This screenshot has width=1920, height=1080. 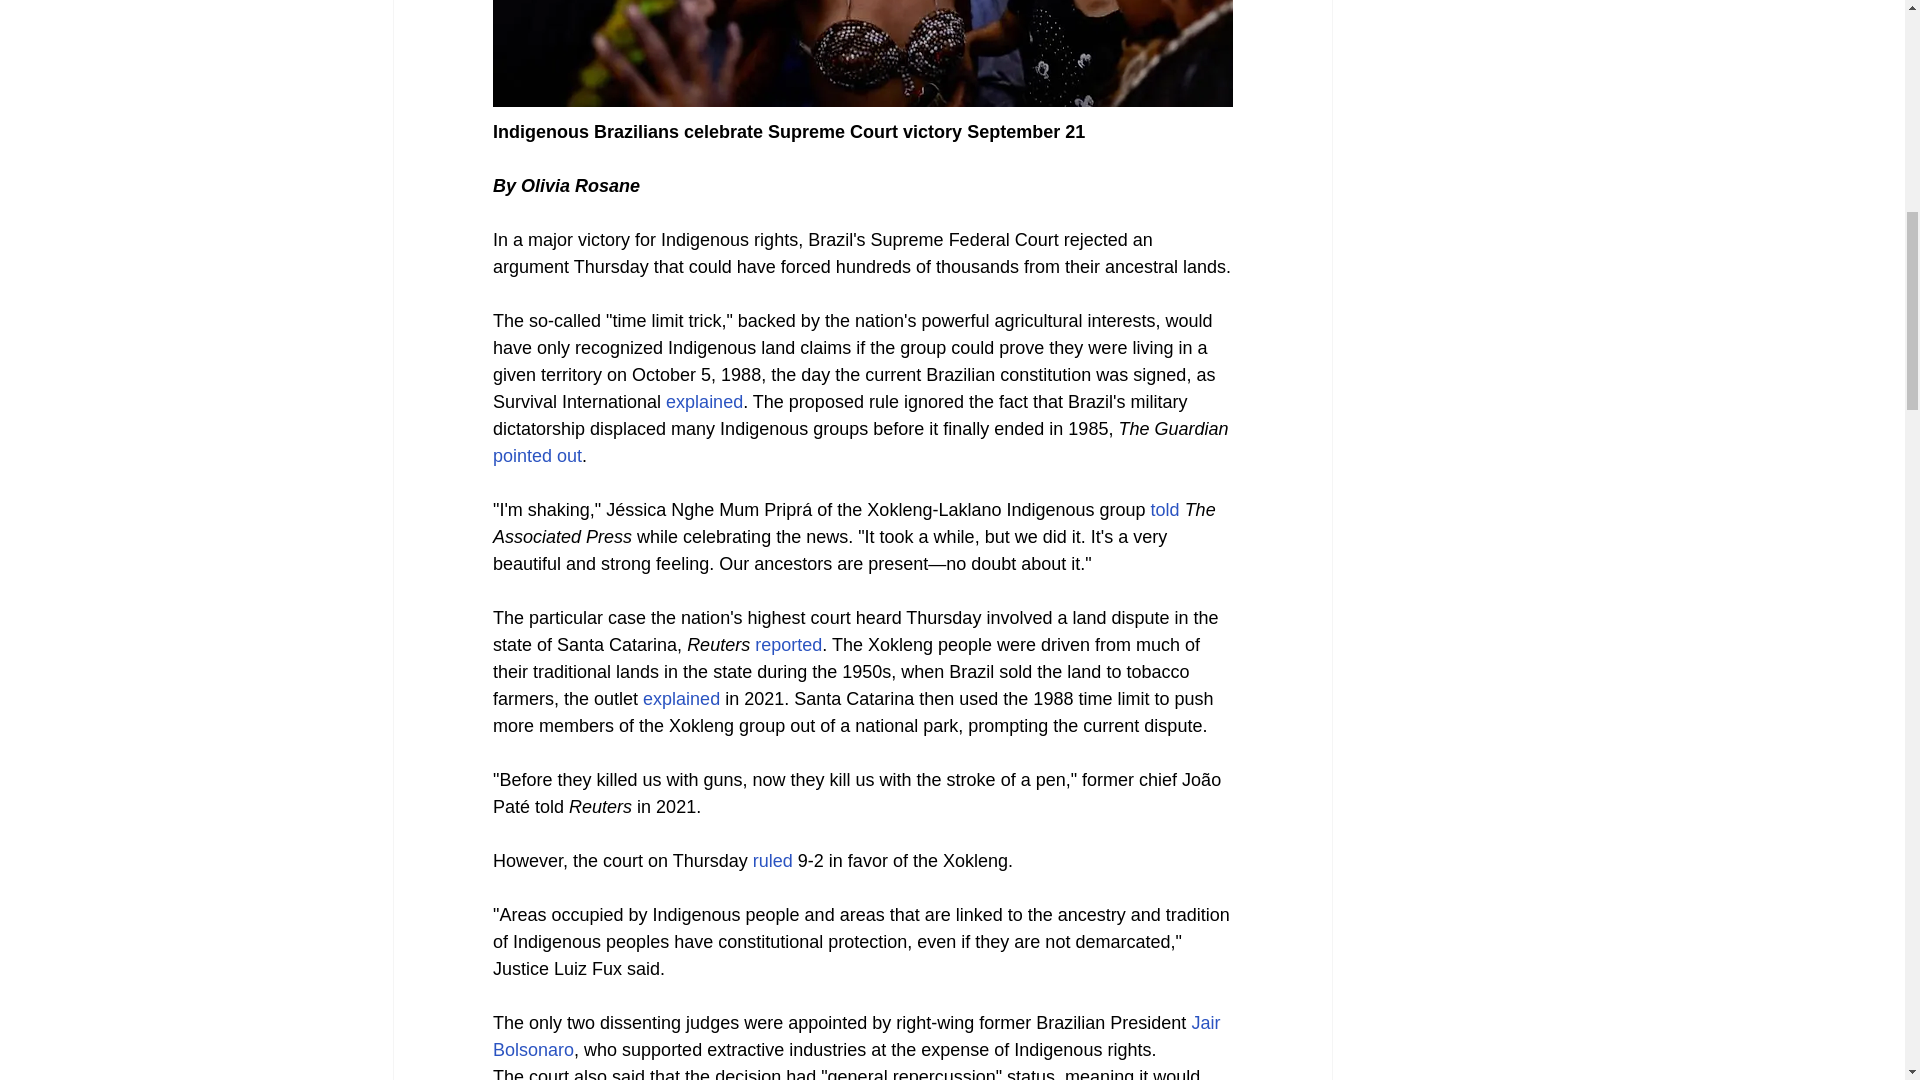 What do you see at coordinates (536, 456) in the screenshot?
I see `pointed out` at bounding box center [536, 456].